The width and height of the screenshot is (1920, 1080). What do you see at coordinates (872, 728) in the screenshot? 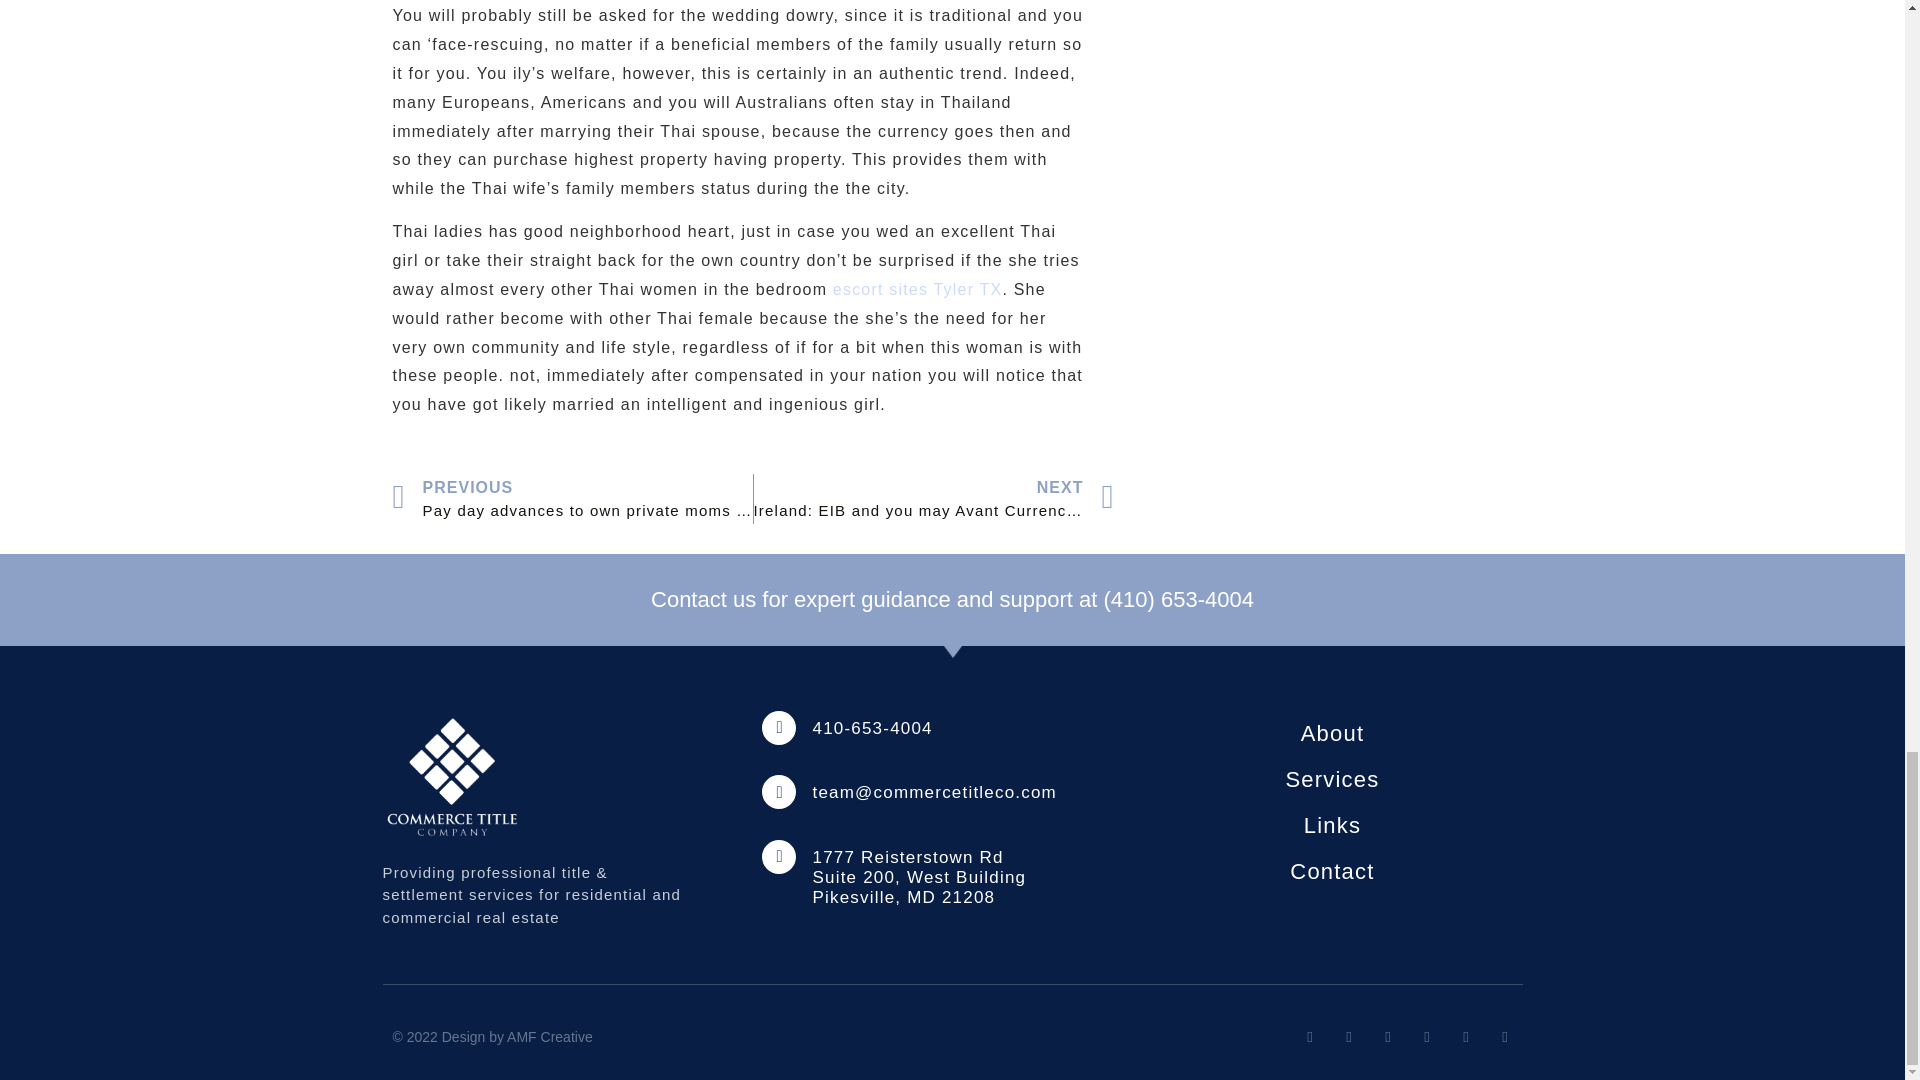
I see `410-653-4004` at bounding box center [872, 728].